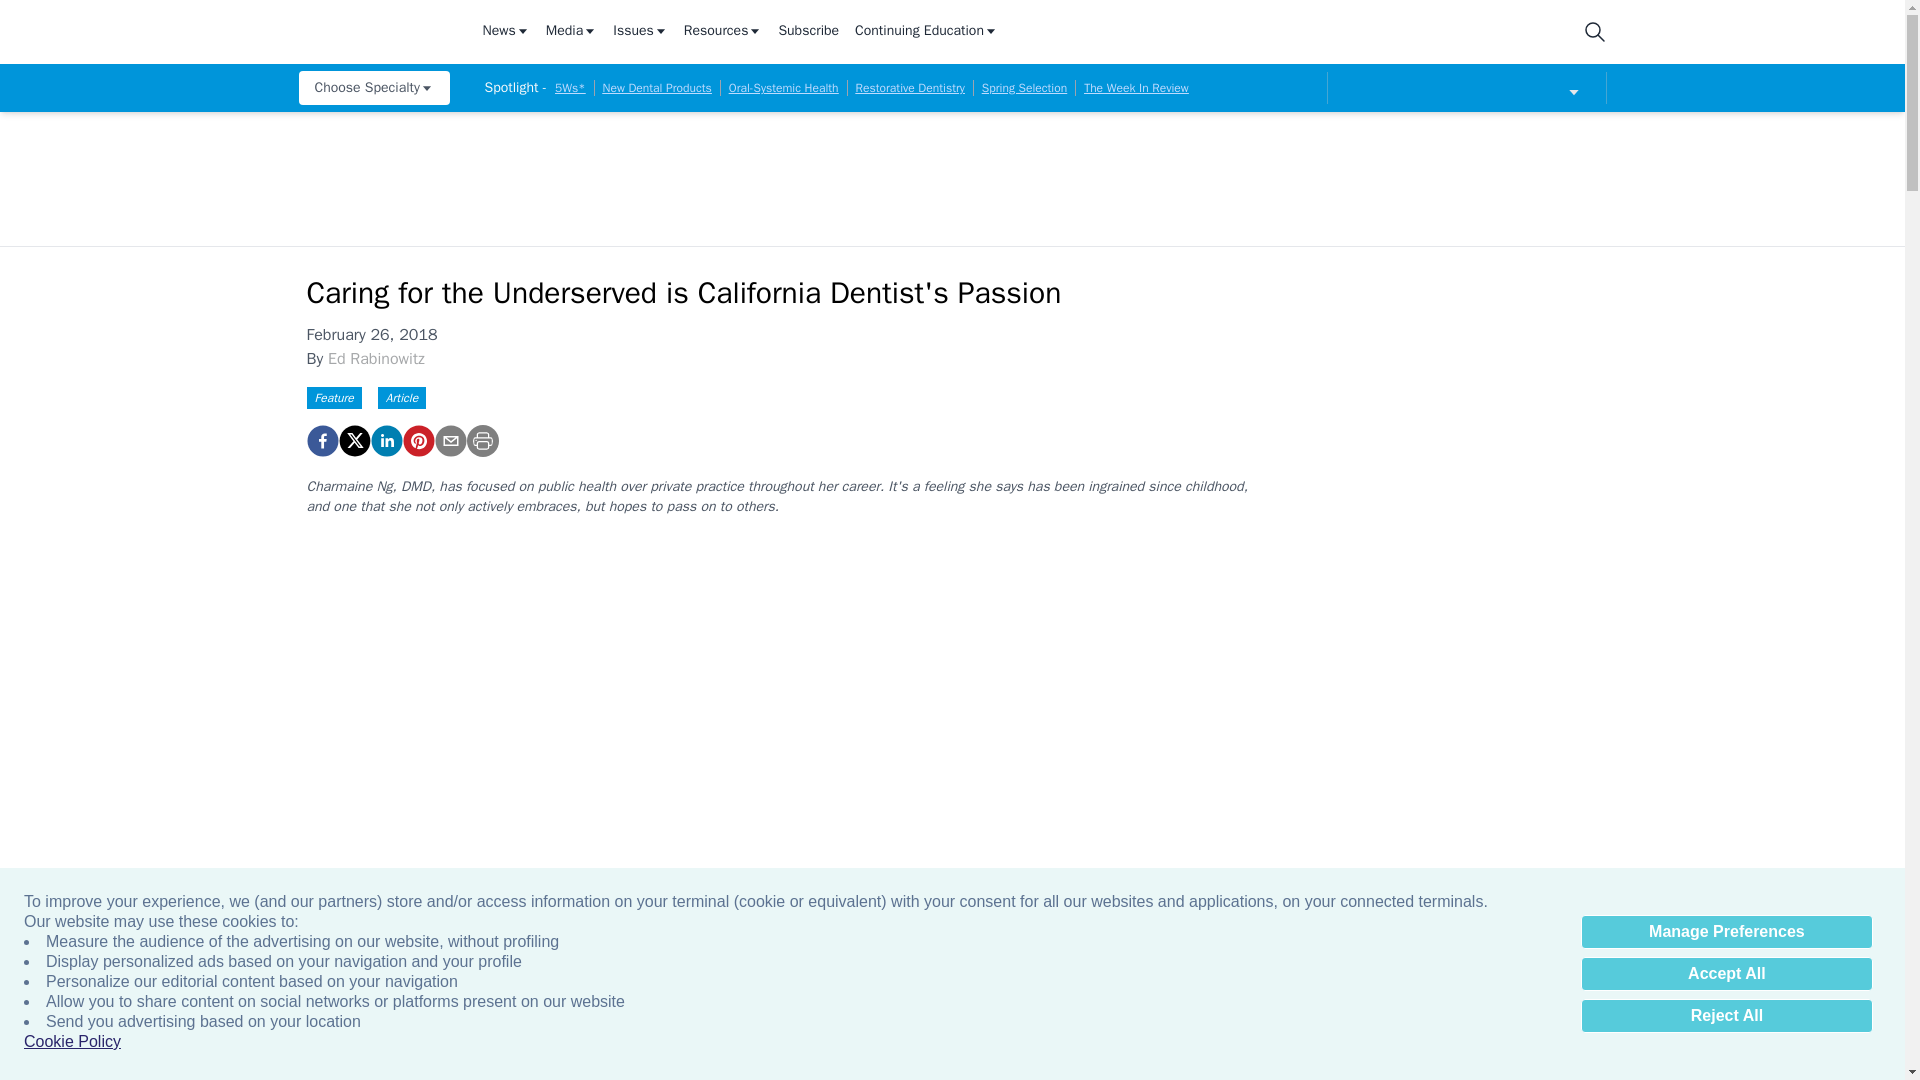 The image size is (1920, 1080). What do you see at coordinates (1726, 974) in the screenshot?
I see `Accept All` at bounding box center [1726, 974].